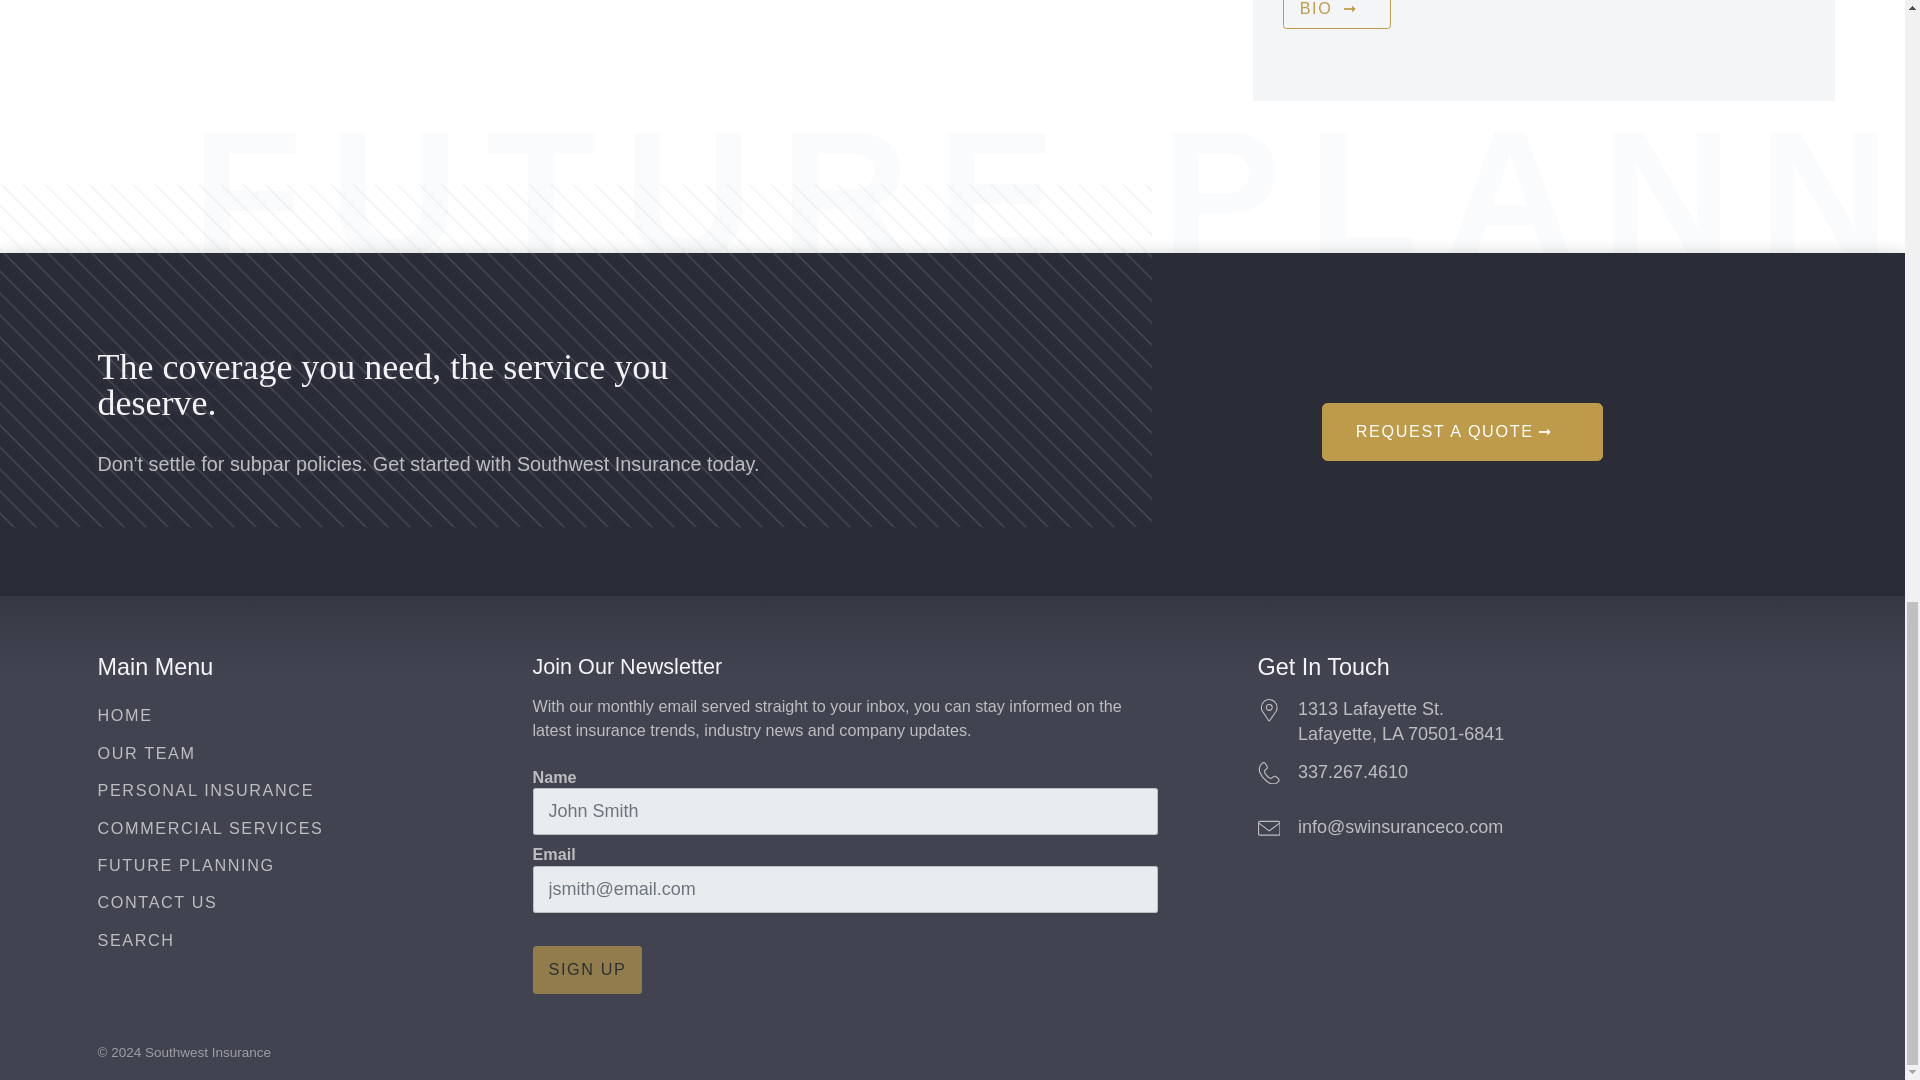 This screenshot has width=1920, height=1080. What do you see at coordinates (586, 970) in the screenshot?
I see `Sign Up` at bounding box center [586, 970].